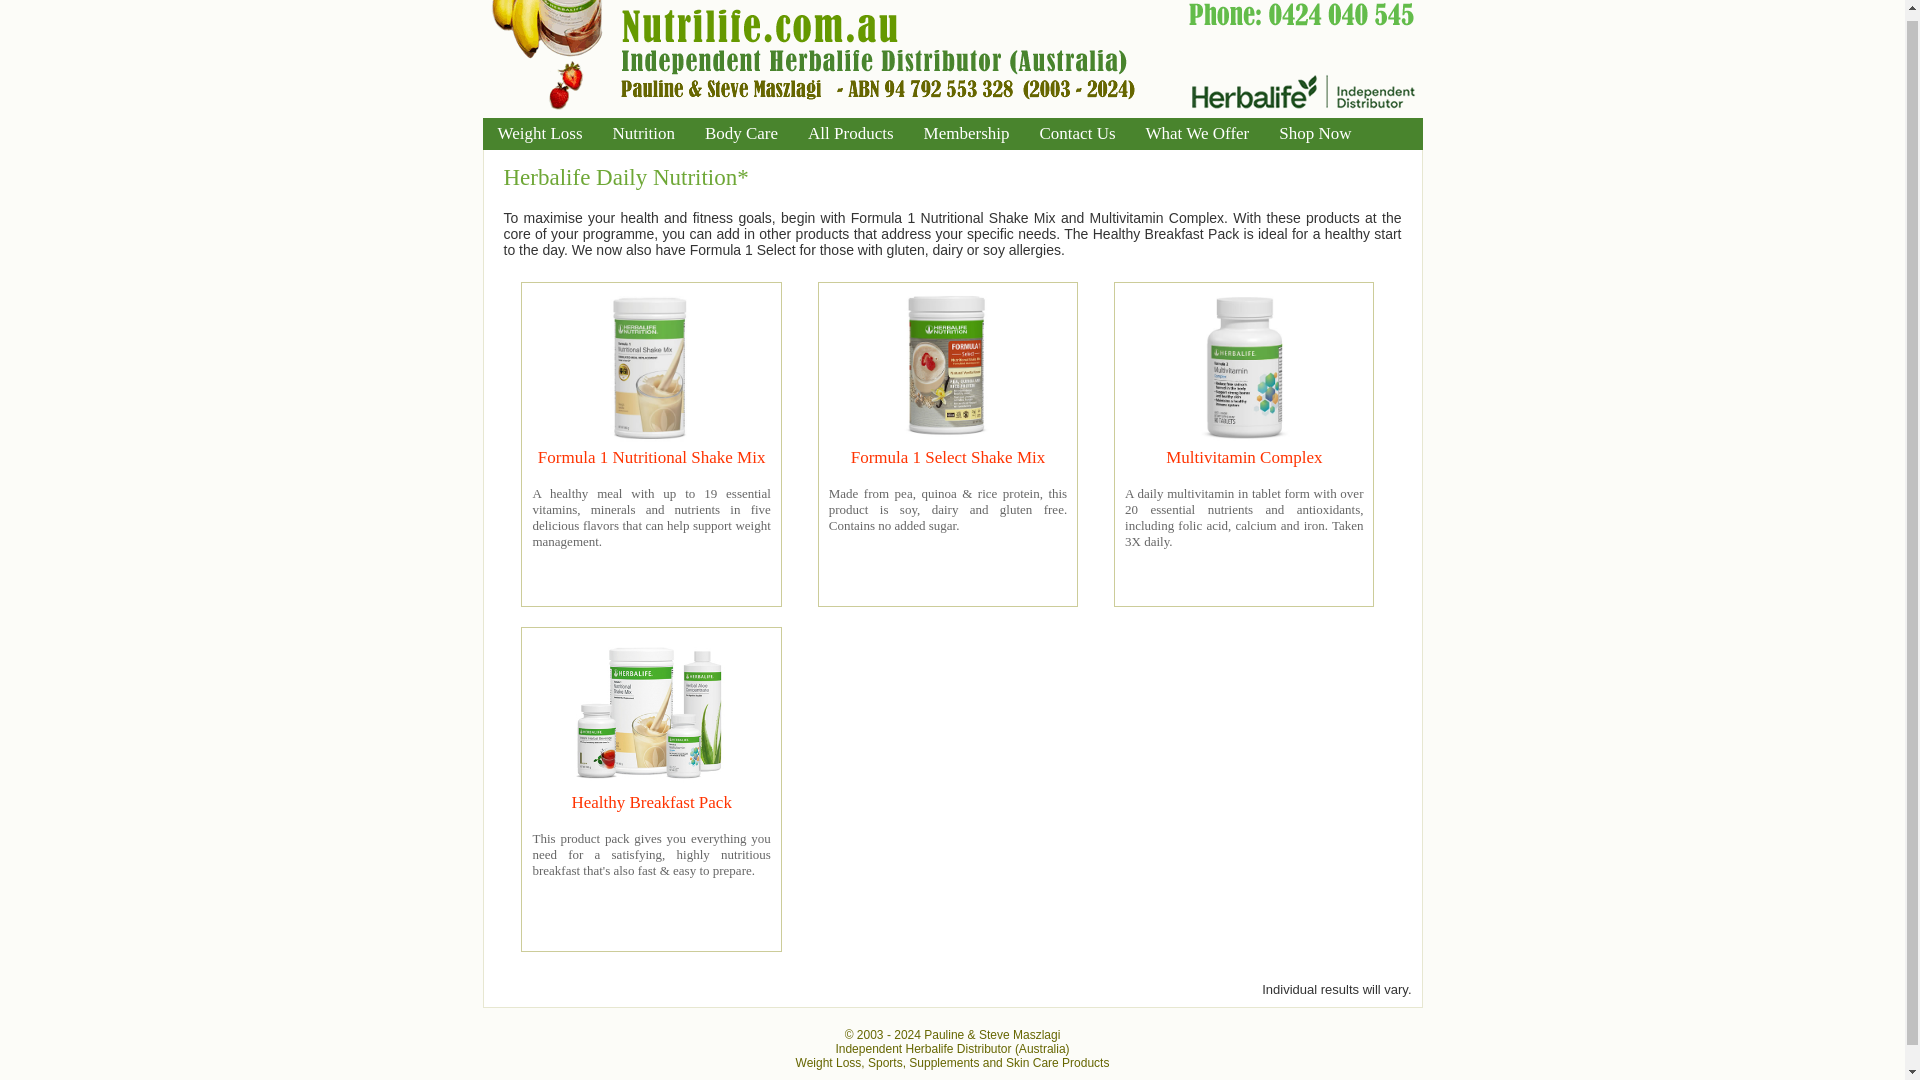 This screenshot has height=1080, width=1920. I want to click on Nutrition, so click(643, 134).